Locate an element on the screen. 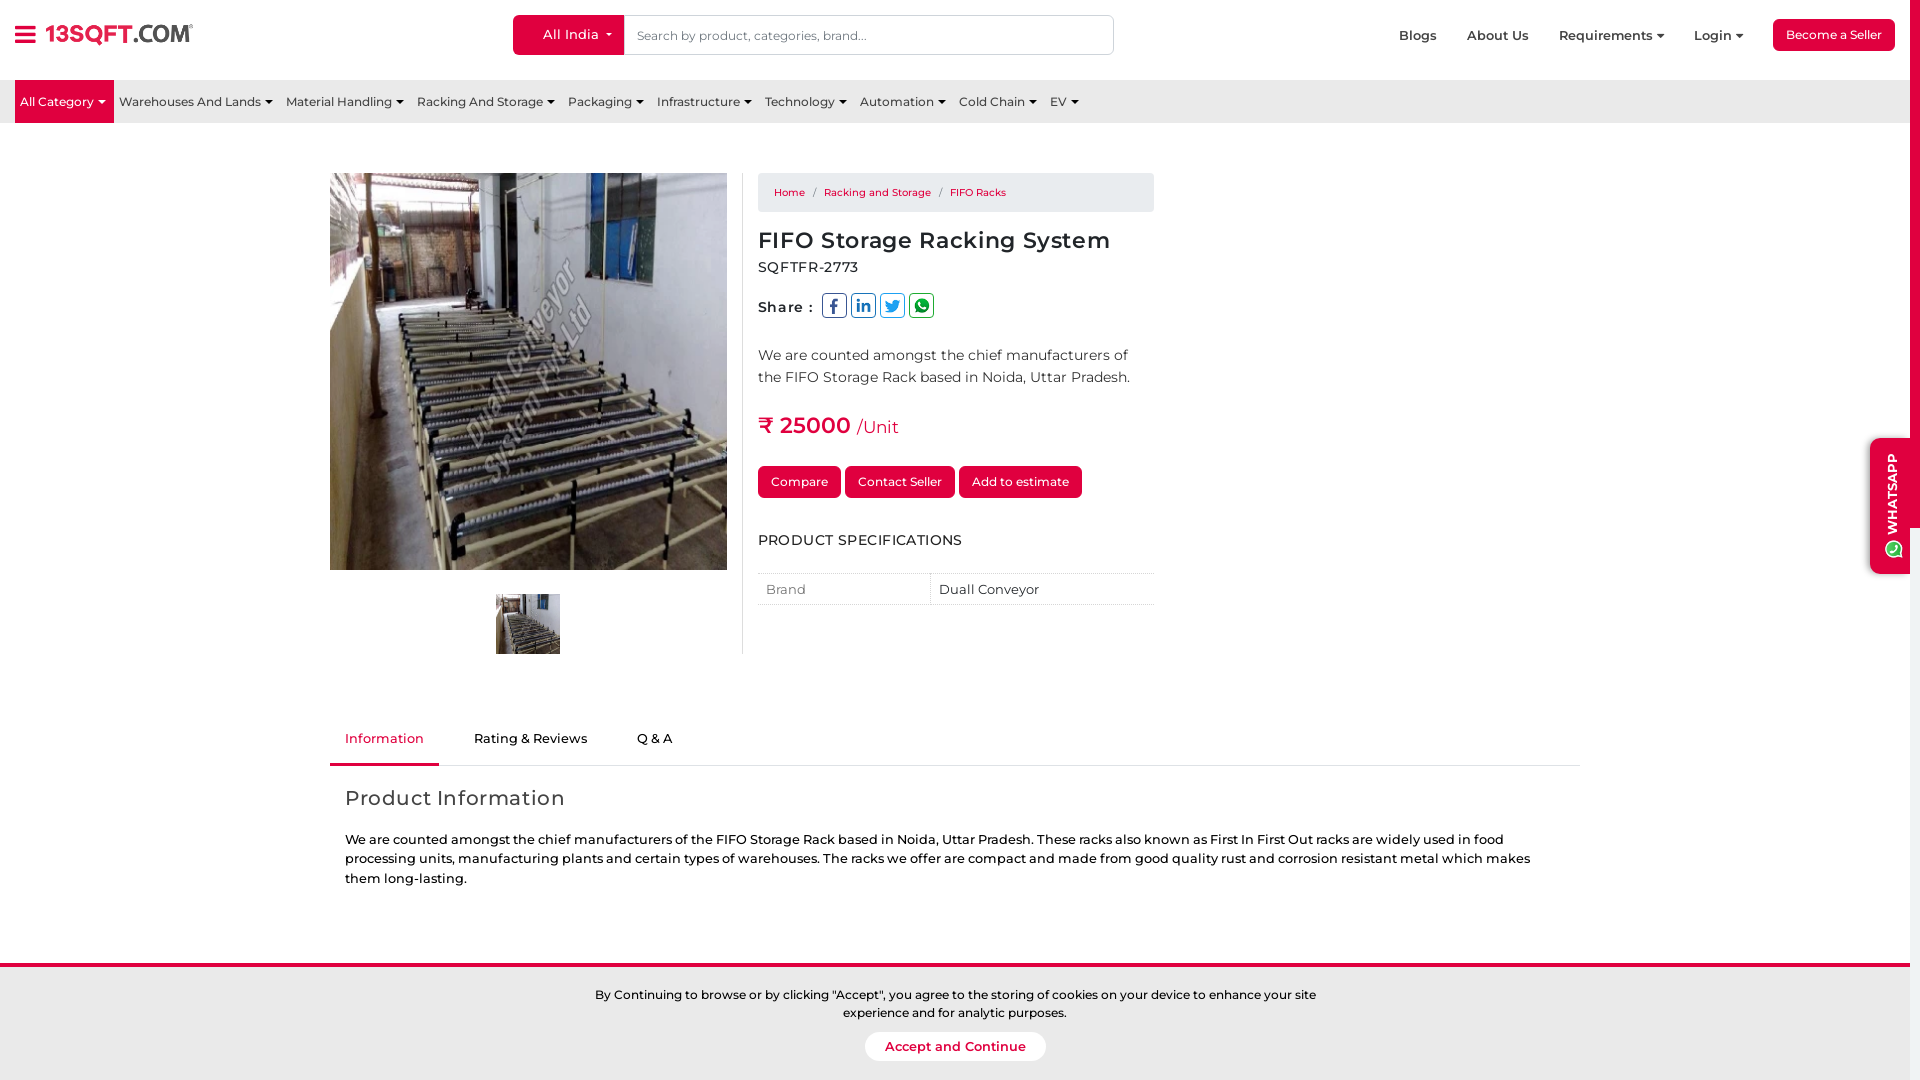  Cold Chain is located at coordinates (1000, 102).